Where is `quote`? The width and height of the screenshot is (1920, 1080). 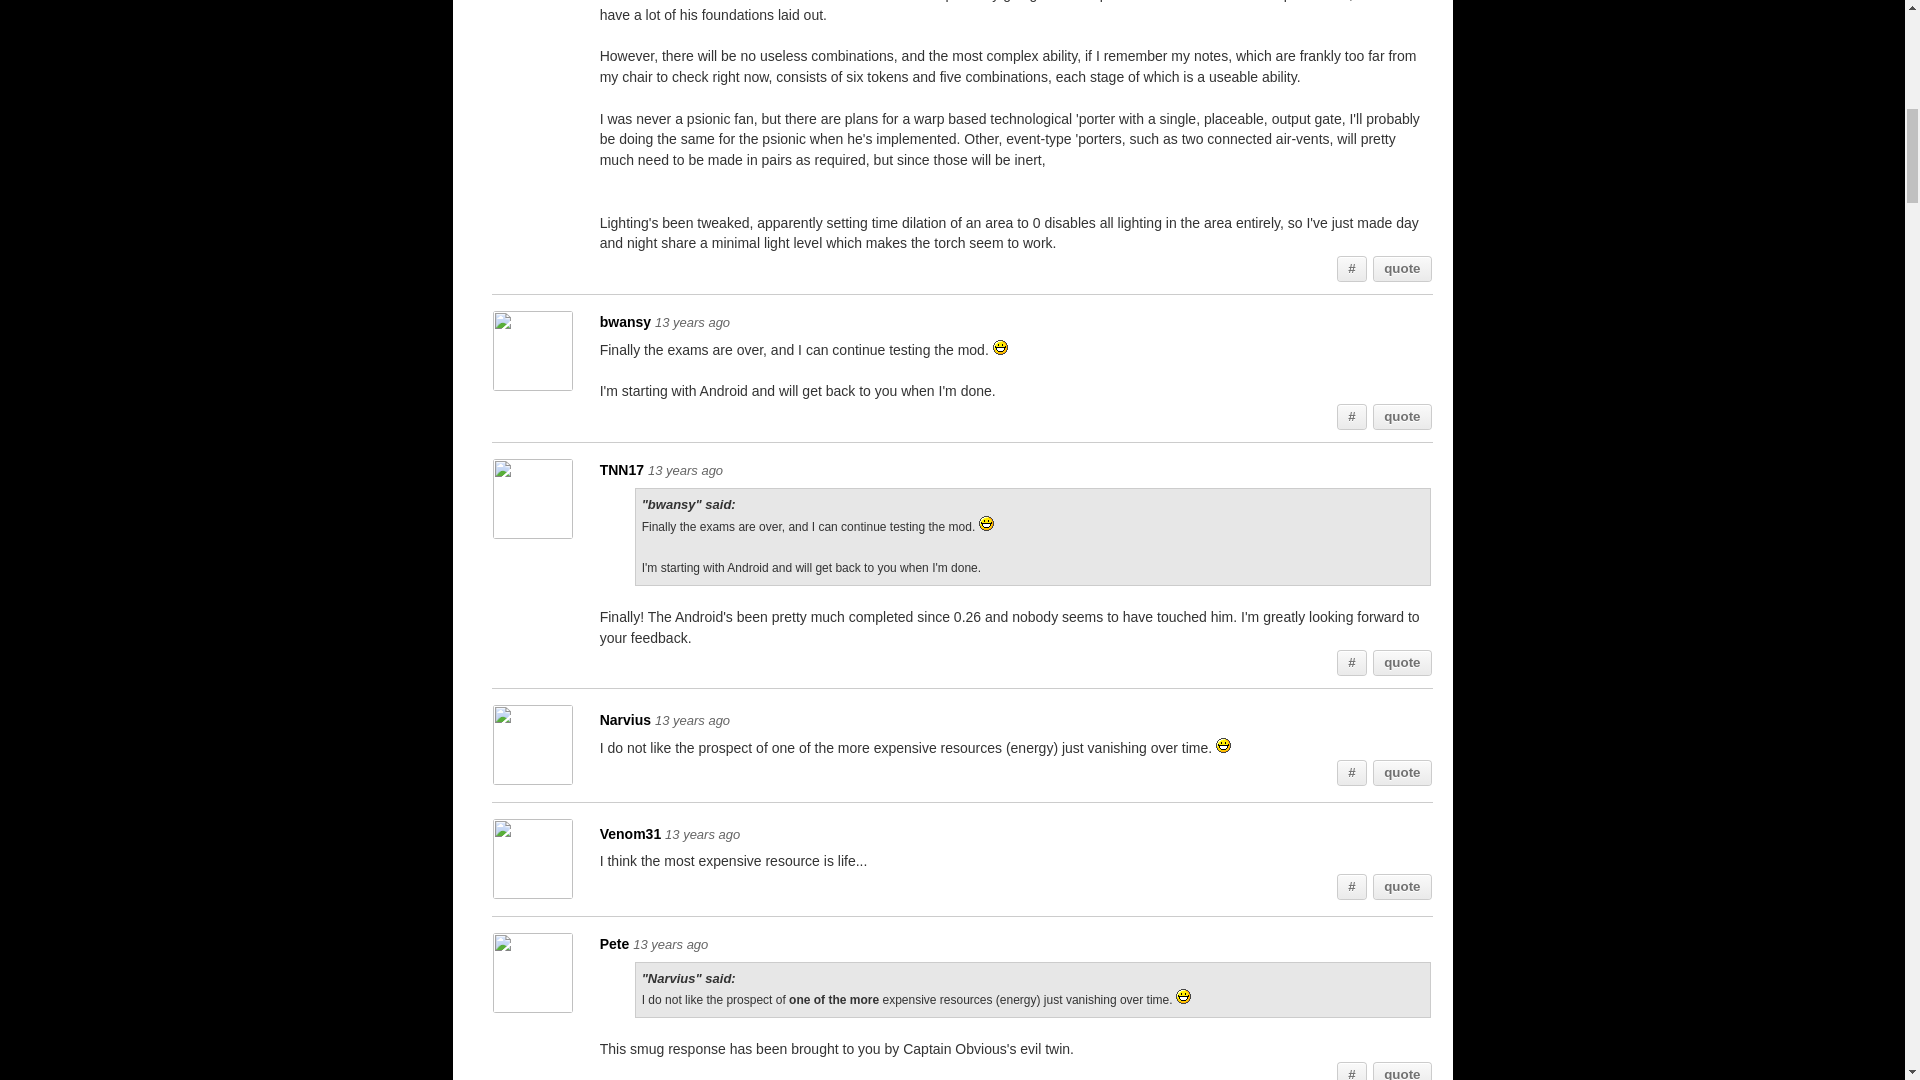 quote is located at coordinates (1402, 416).